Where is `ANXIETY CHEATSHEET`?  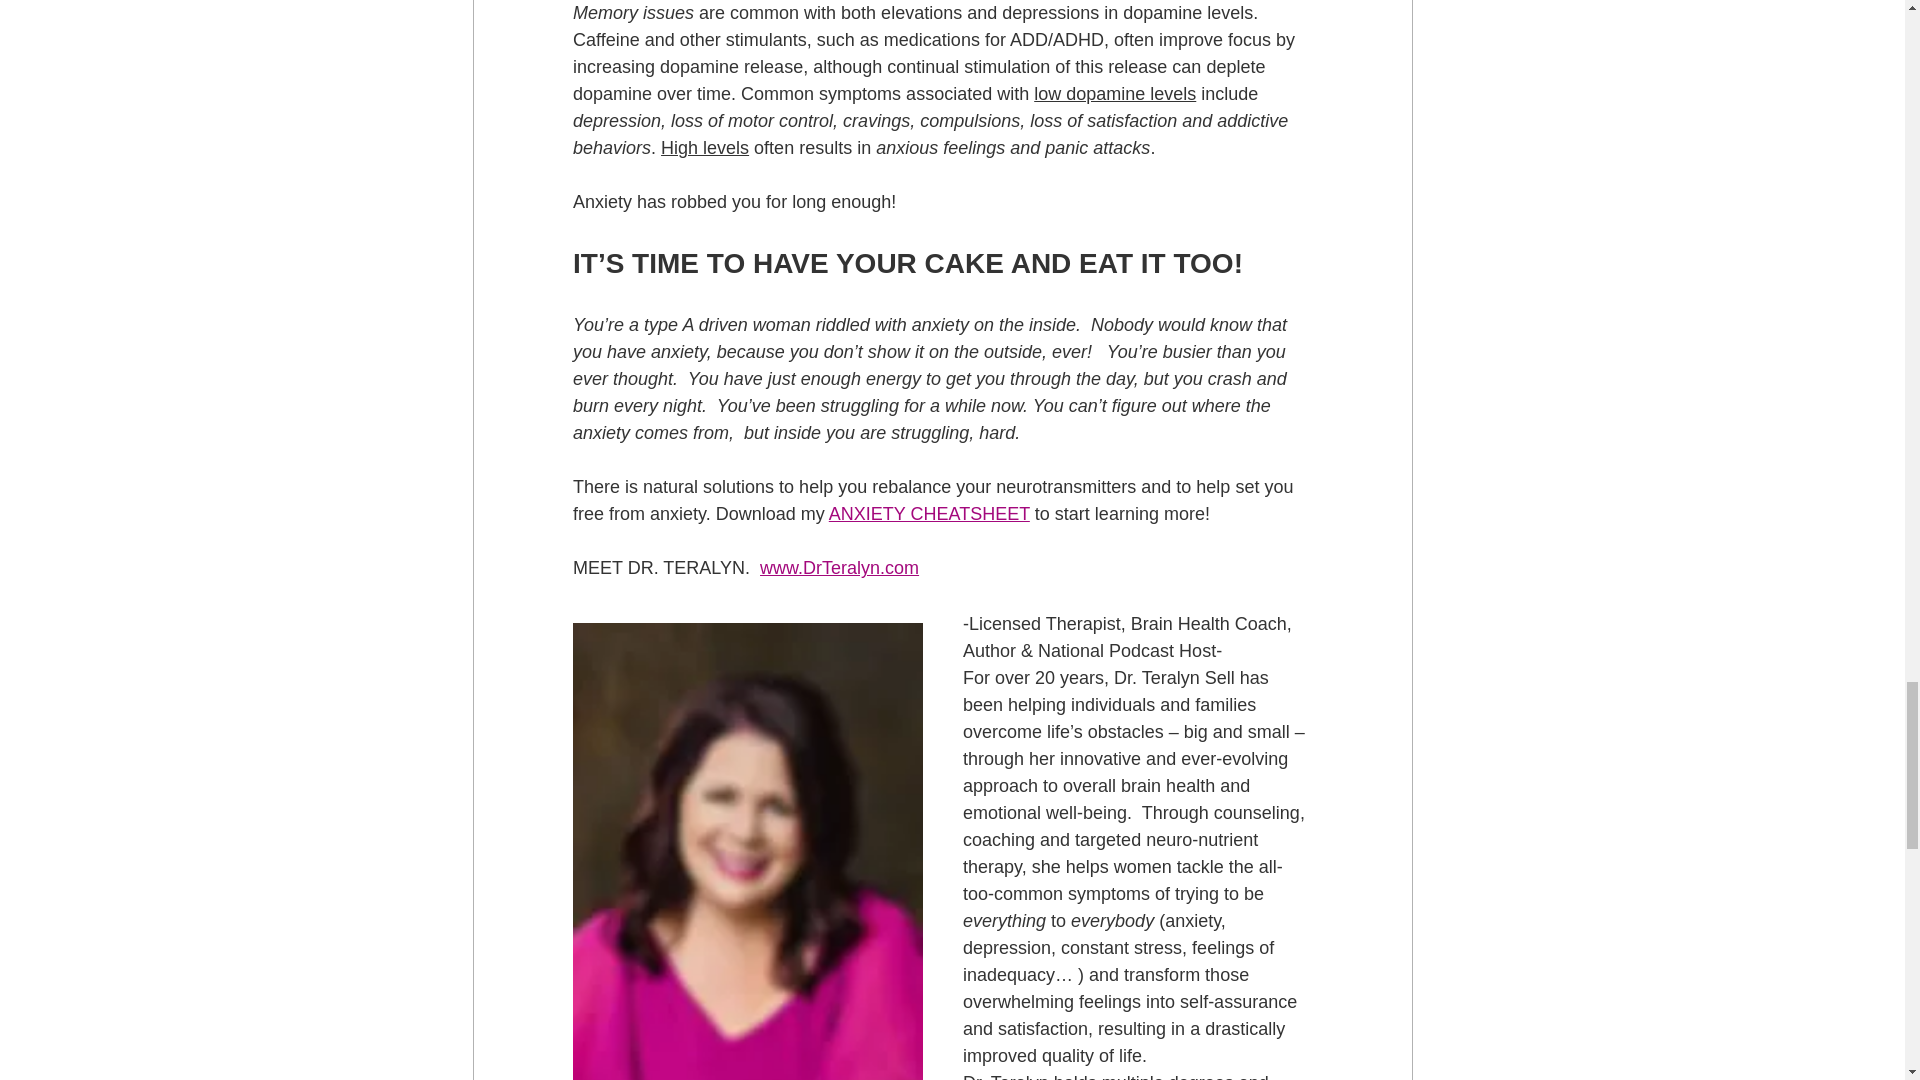
ANXIETY CHEATSHEET is located at coordinates (928, 514).